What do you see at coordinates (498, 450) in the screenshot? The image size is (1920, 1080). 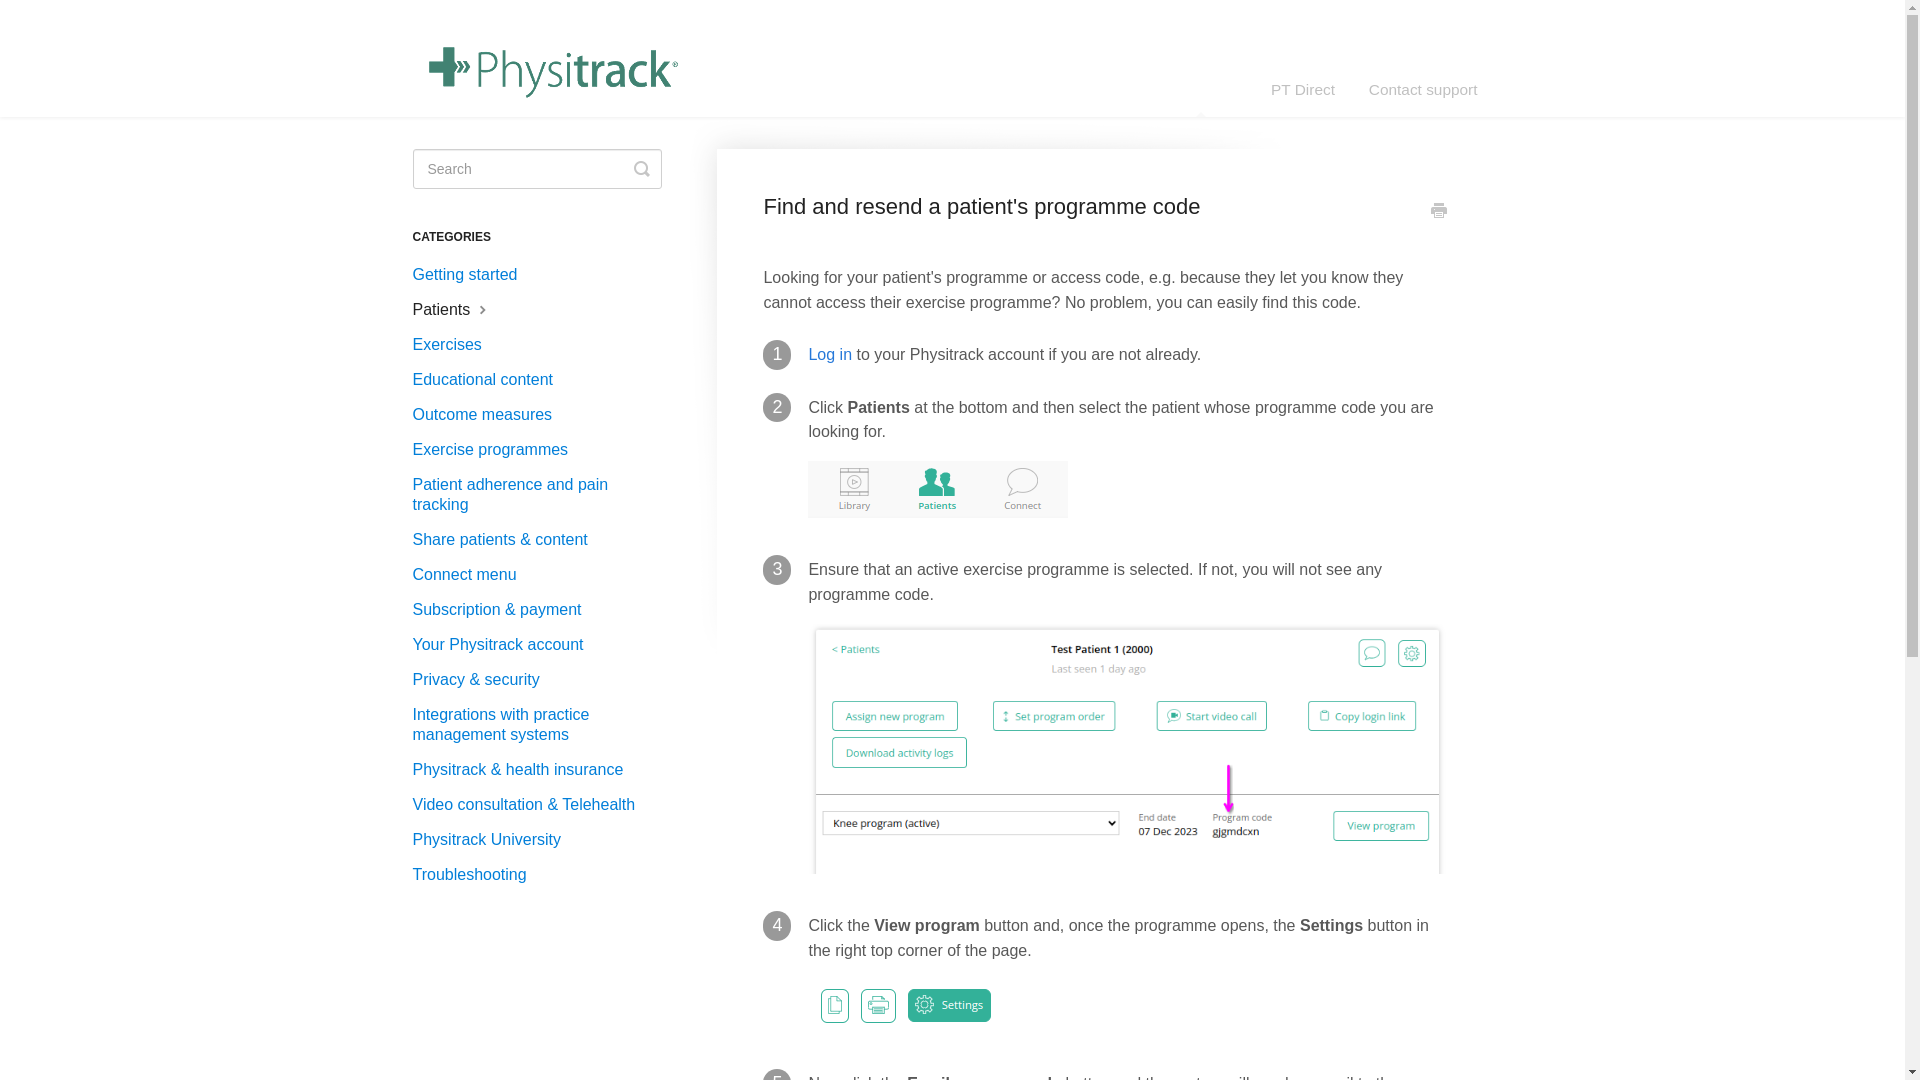 I see `Exercise programmes` at bounding box center [498, 450].